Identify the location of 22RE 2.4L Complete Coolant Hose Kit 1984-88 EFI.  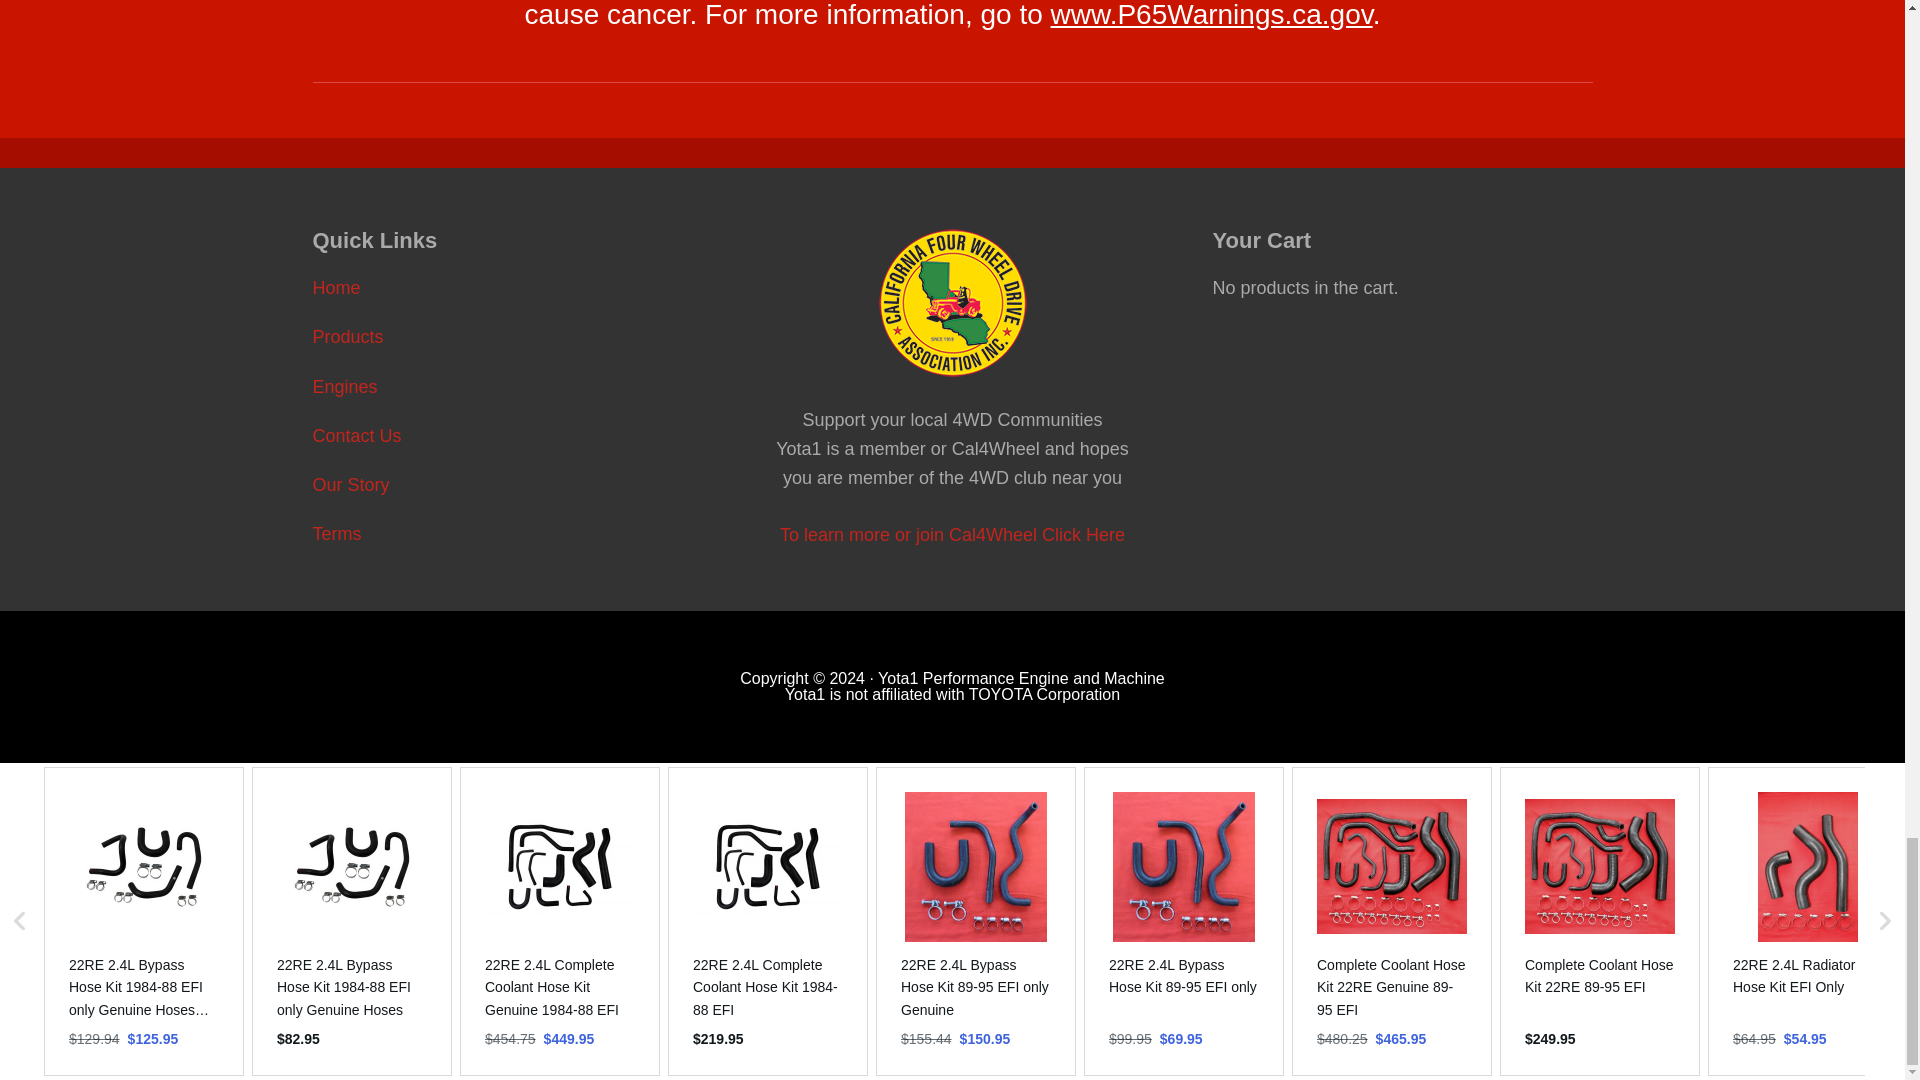
(768, 987).